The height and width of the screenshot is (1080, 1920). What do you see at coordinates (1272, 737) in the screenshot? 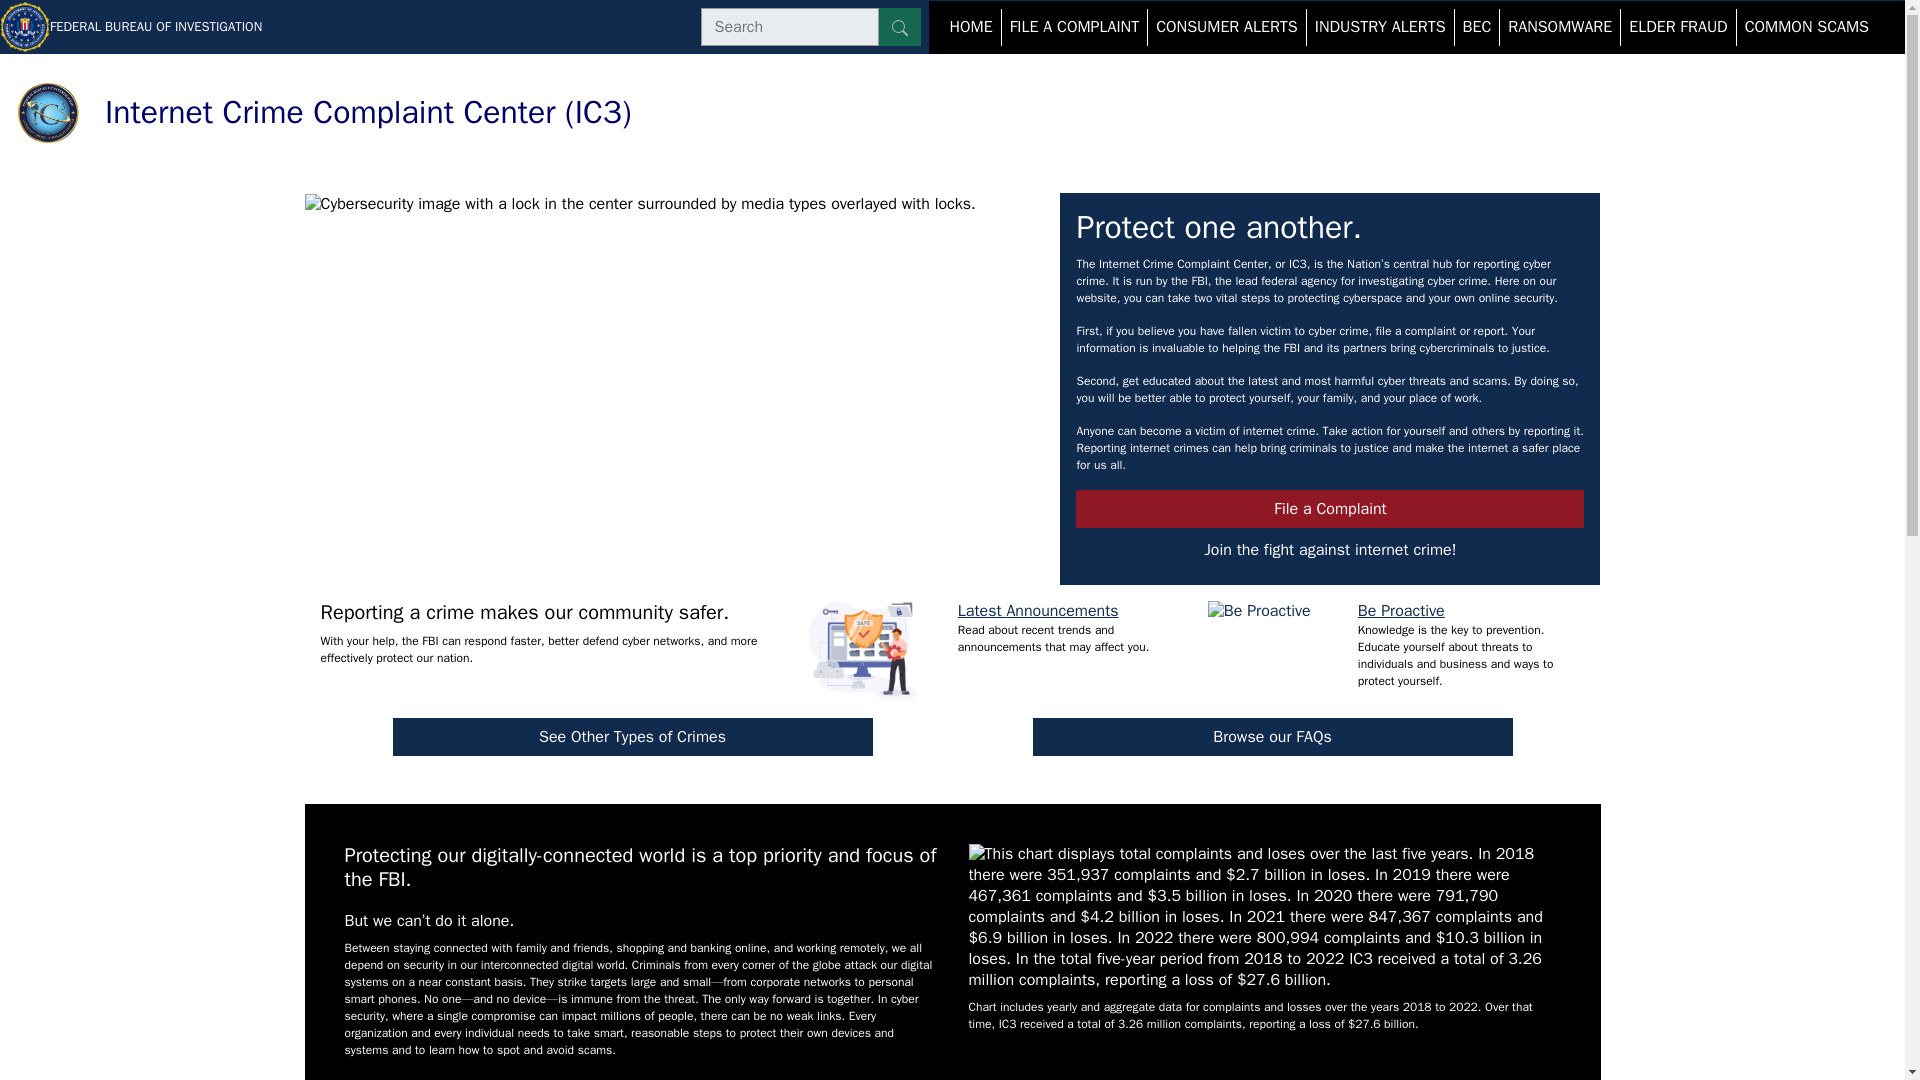
I see `Browse our FAQs` at bounding box center [1272, 737].